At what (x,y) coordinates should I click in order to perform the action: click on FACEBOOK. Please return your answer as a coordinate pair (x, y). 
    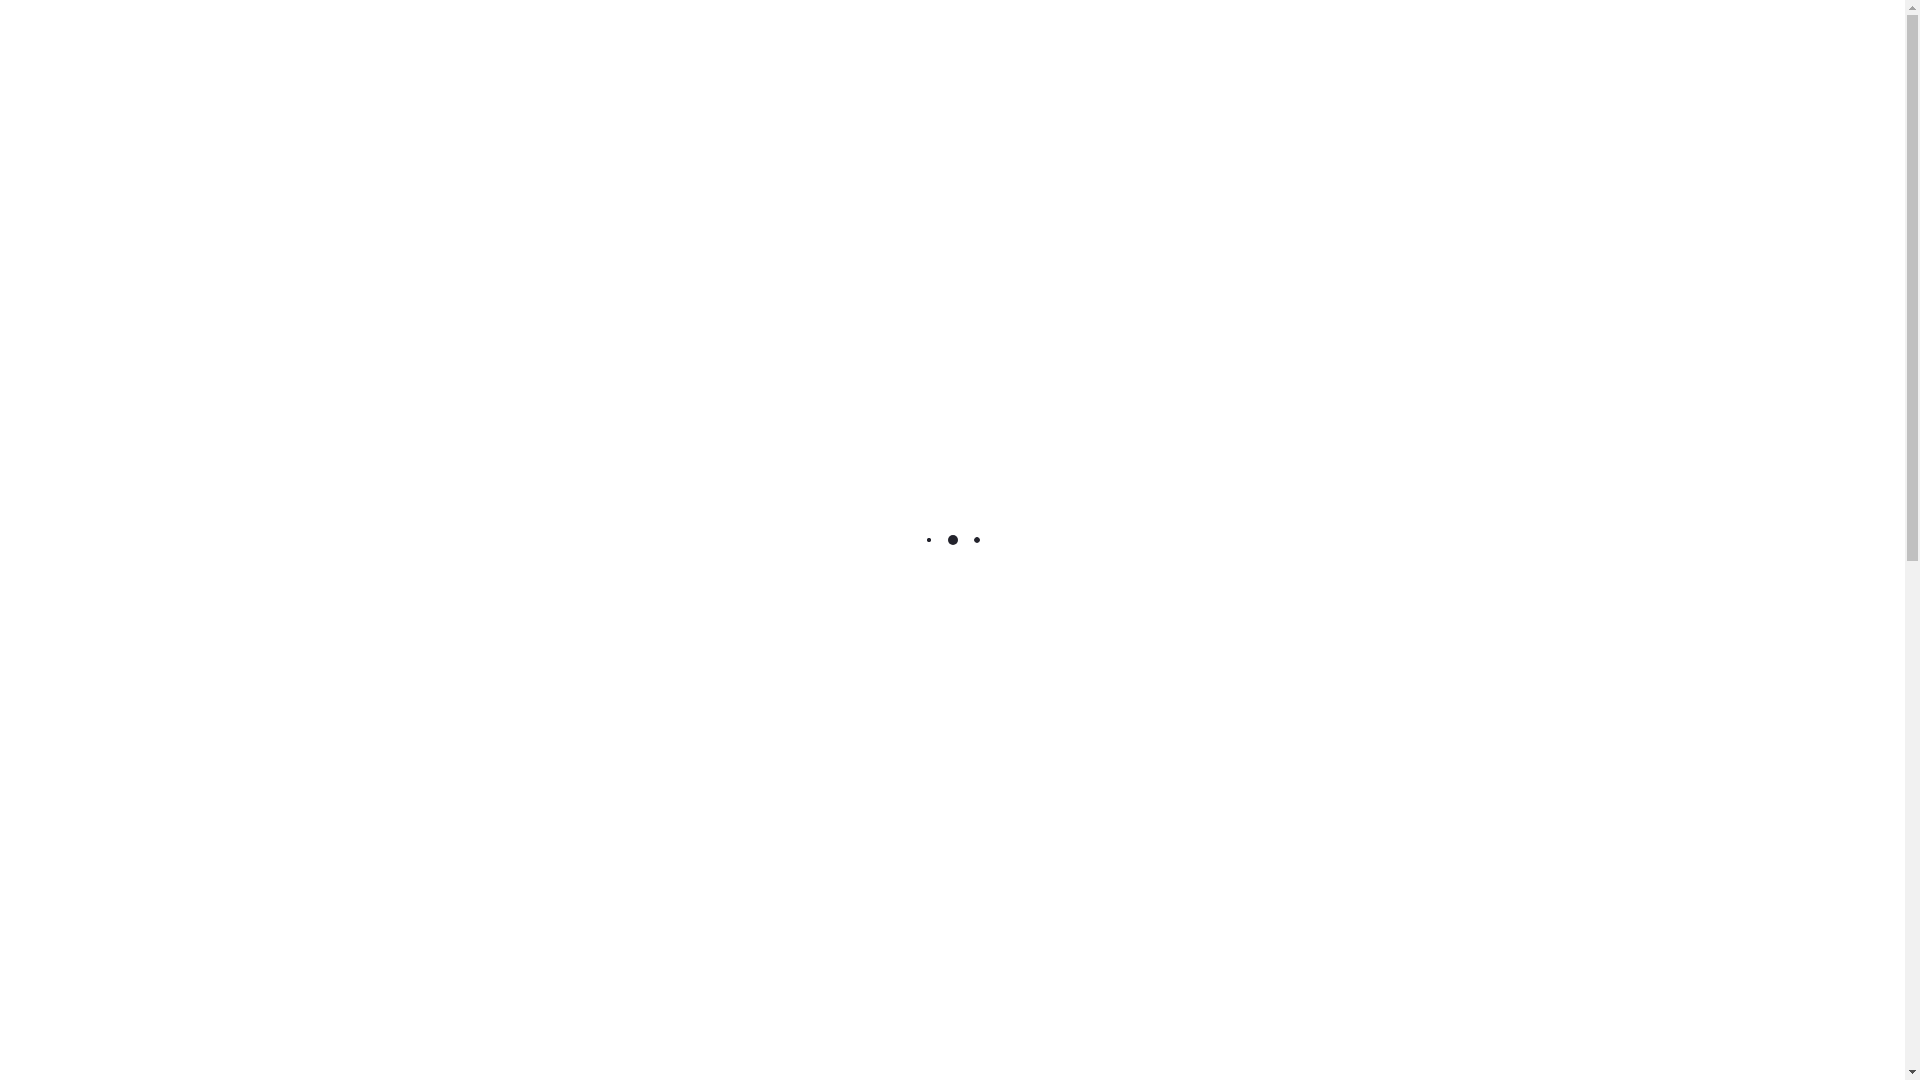
    Looking at the image, I should click on (1313, 344).